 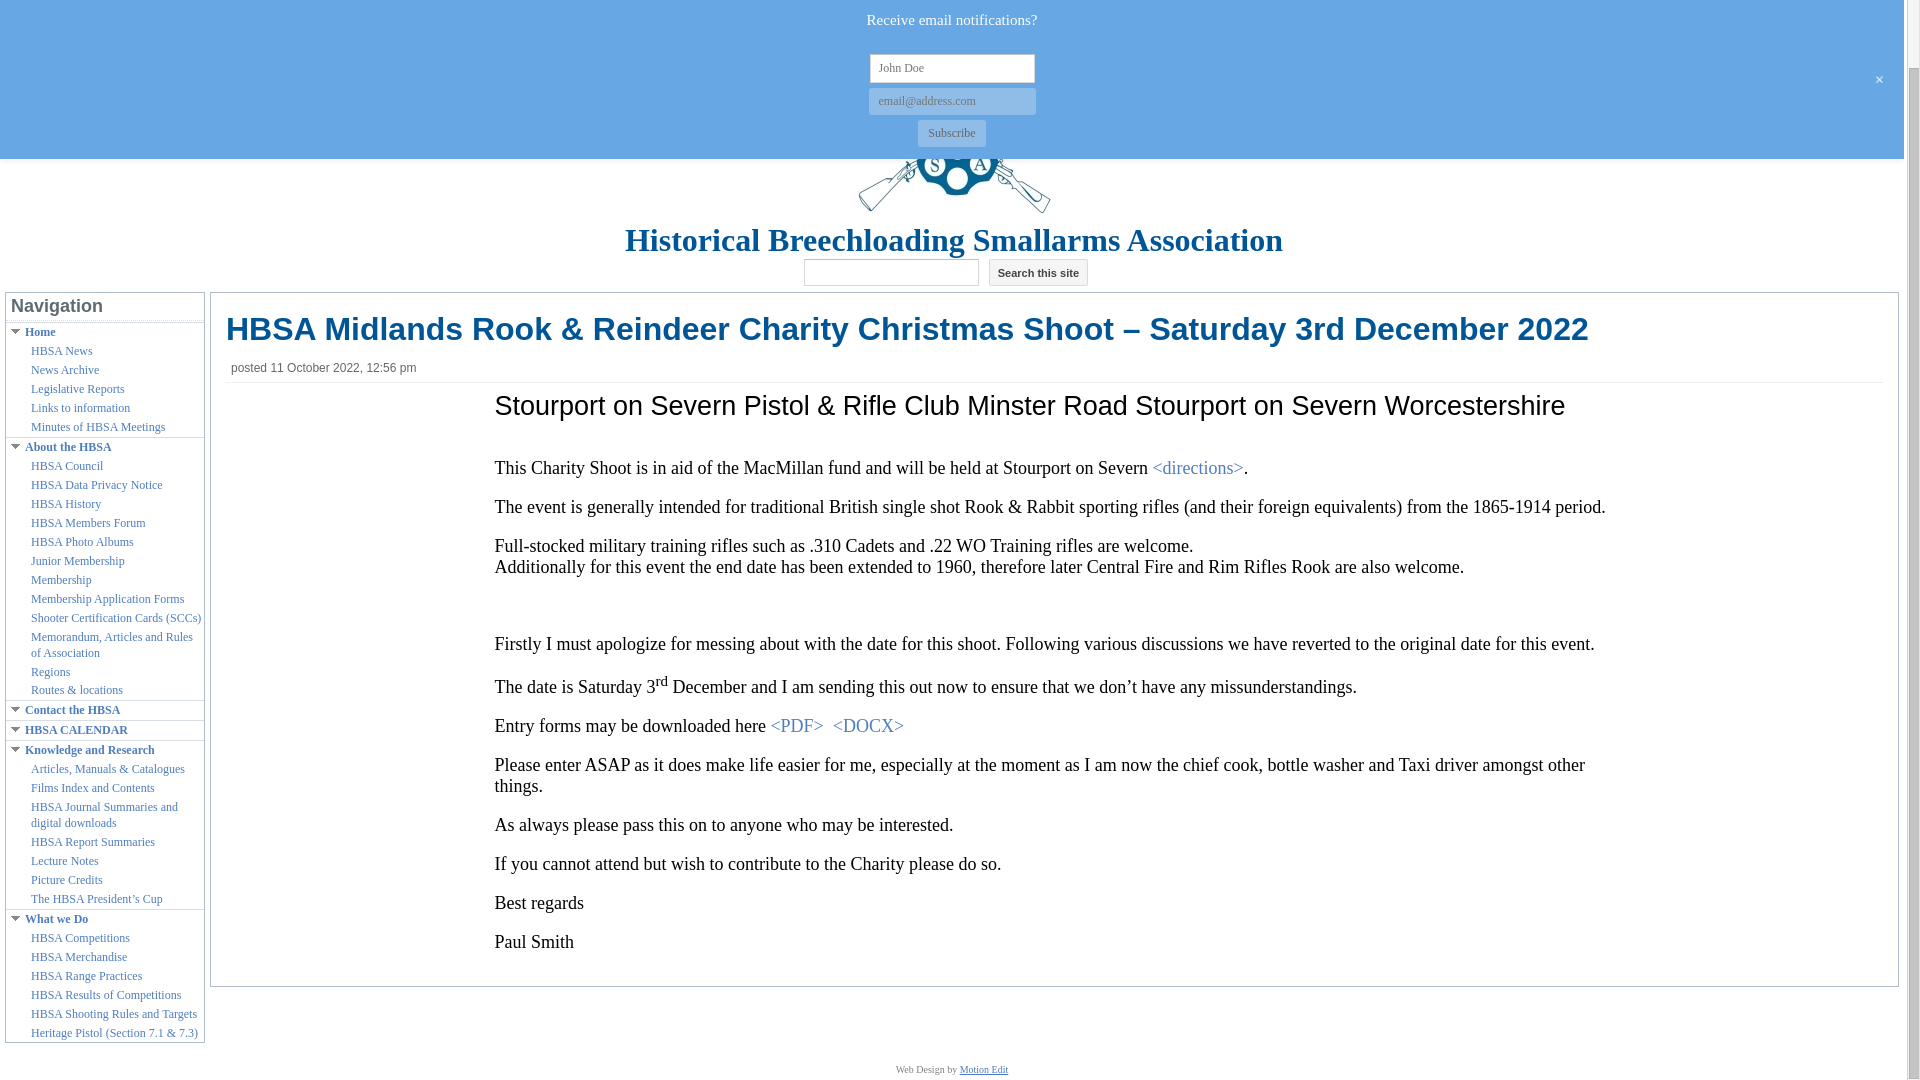 I want to click on Membership, so click(x=116, y=580).